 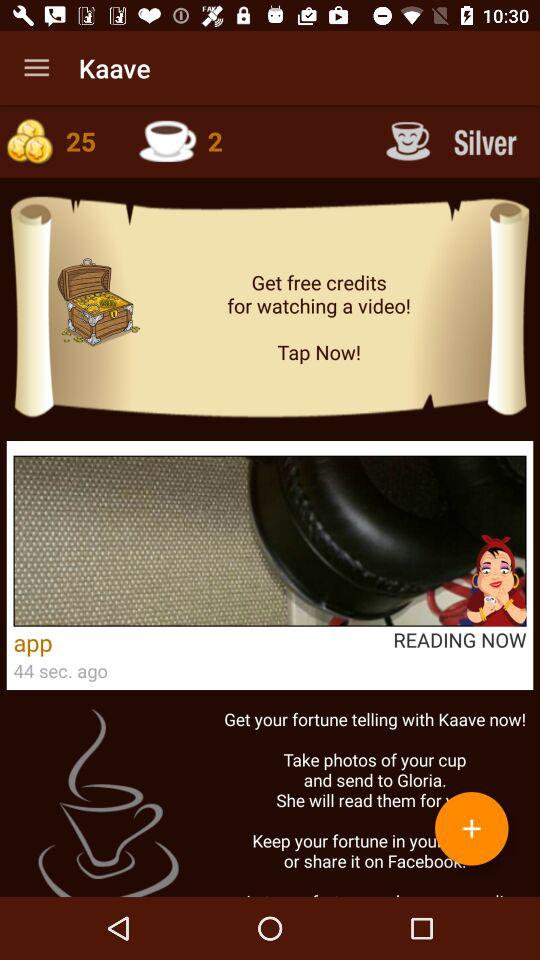 I want to click on turn on item next to the kaave app, so click(x=36, y=68).